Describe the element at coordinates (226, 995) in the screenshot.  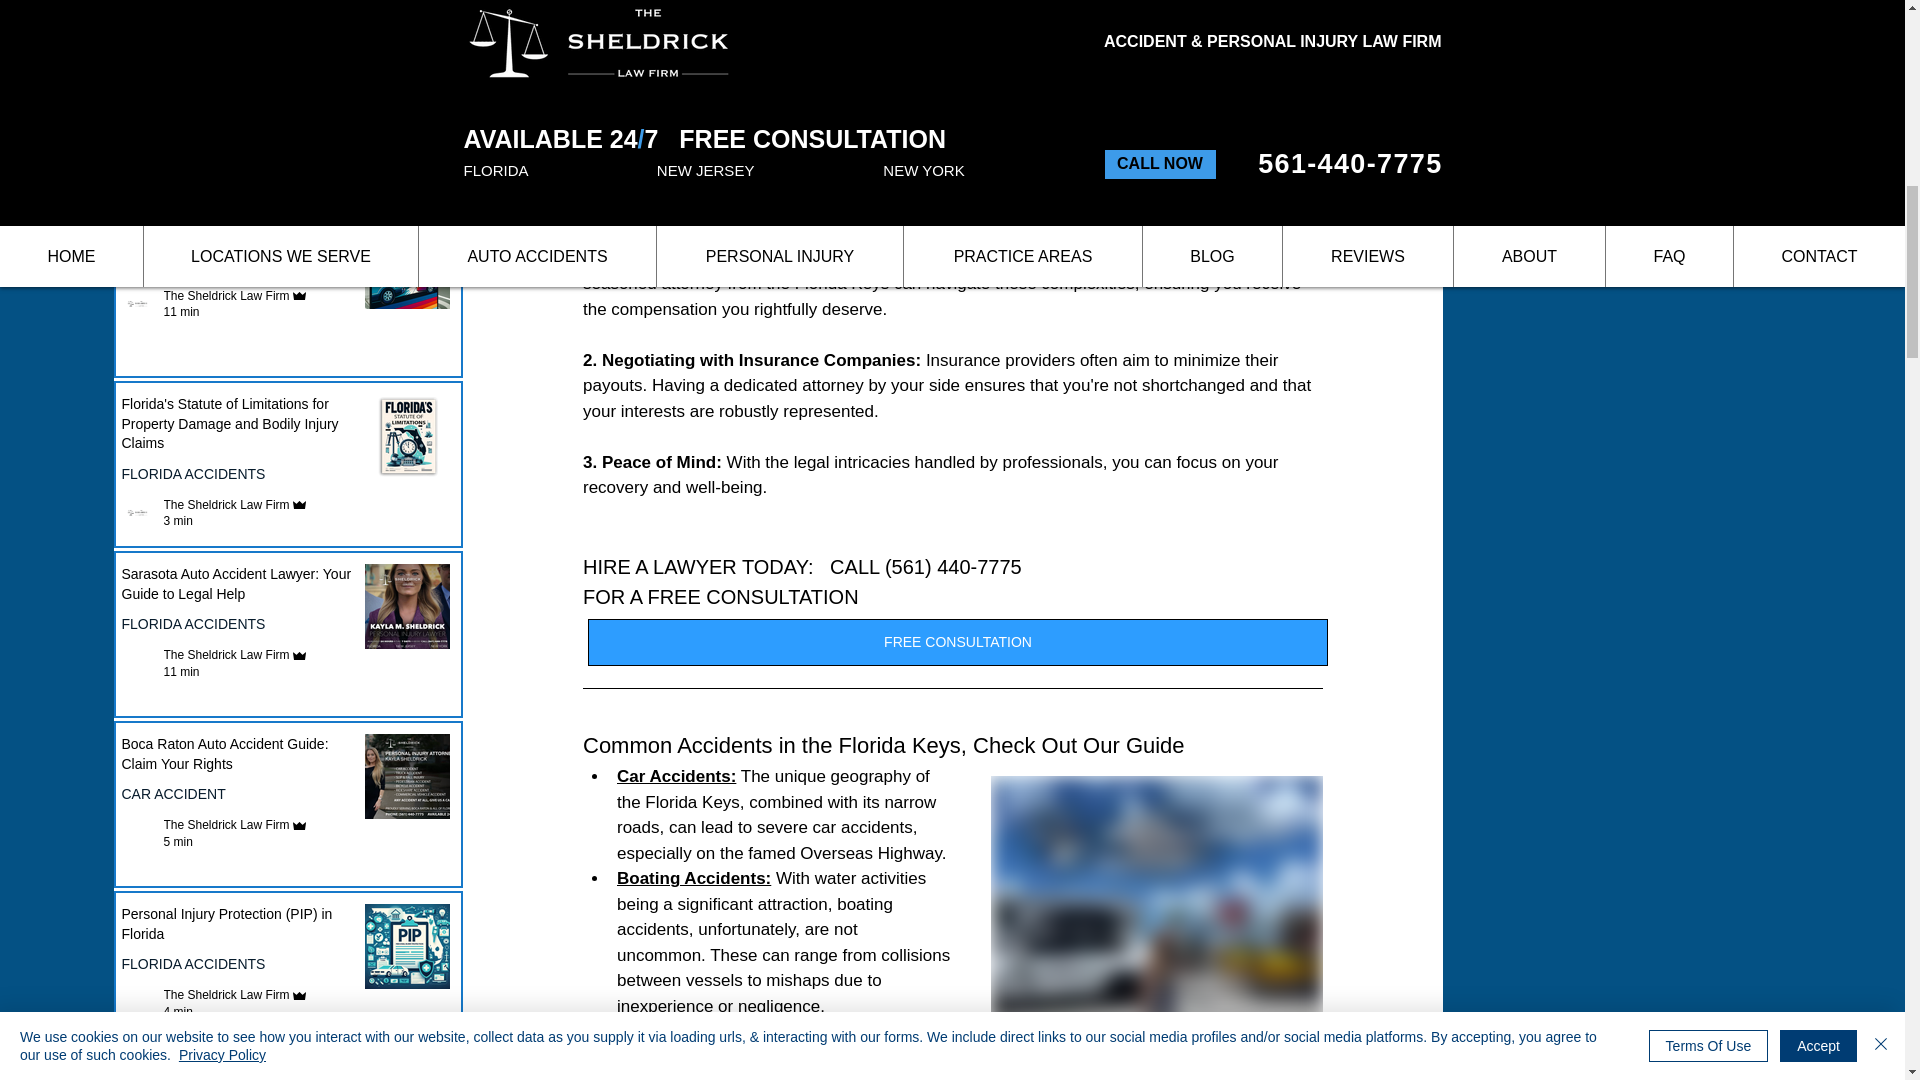
I see `The Sheldrick Law Firm` at that location.